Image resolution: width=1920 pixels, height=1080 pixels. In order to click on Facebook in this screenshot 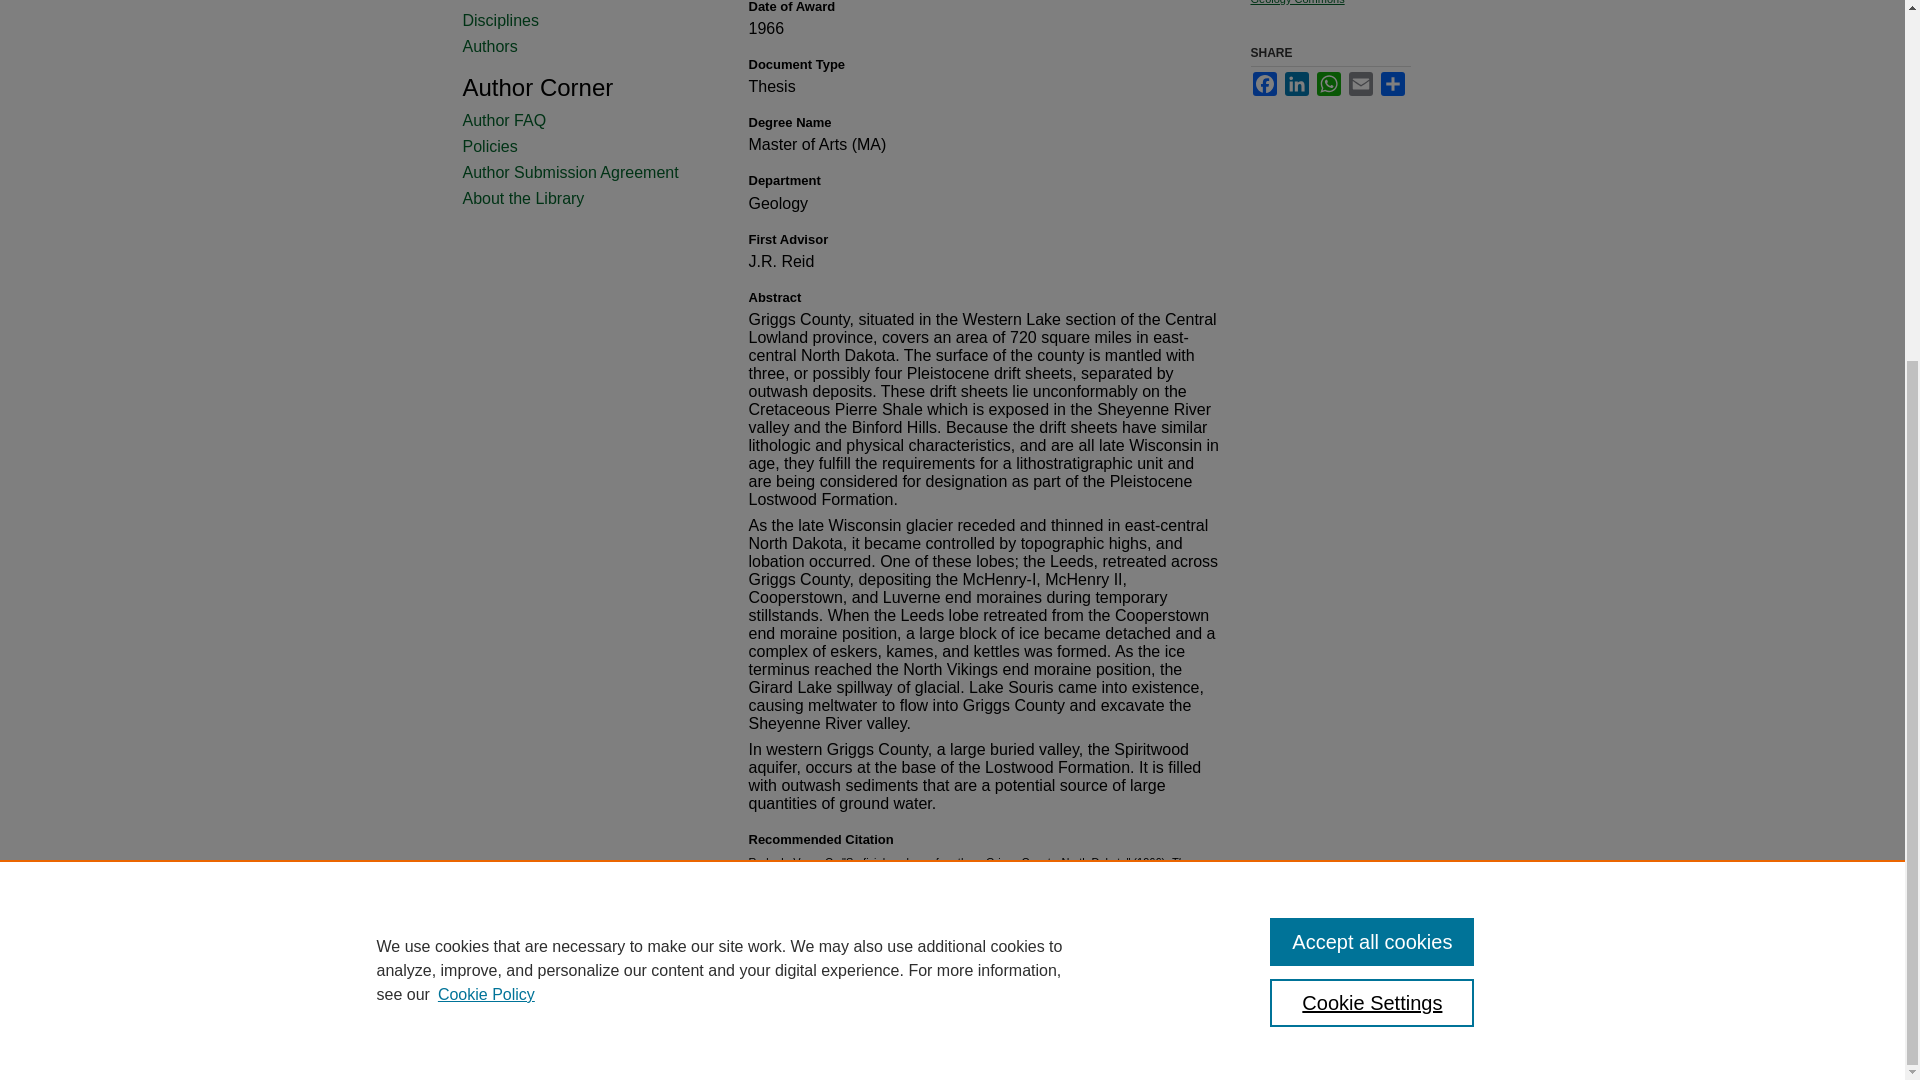, I will do `click(1264, 84)`.